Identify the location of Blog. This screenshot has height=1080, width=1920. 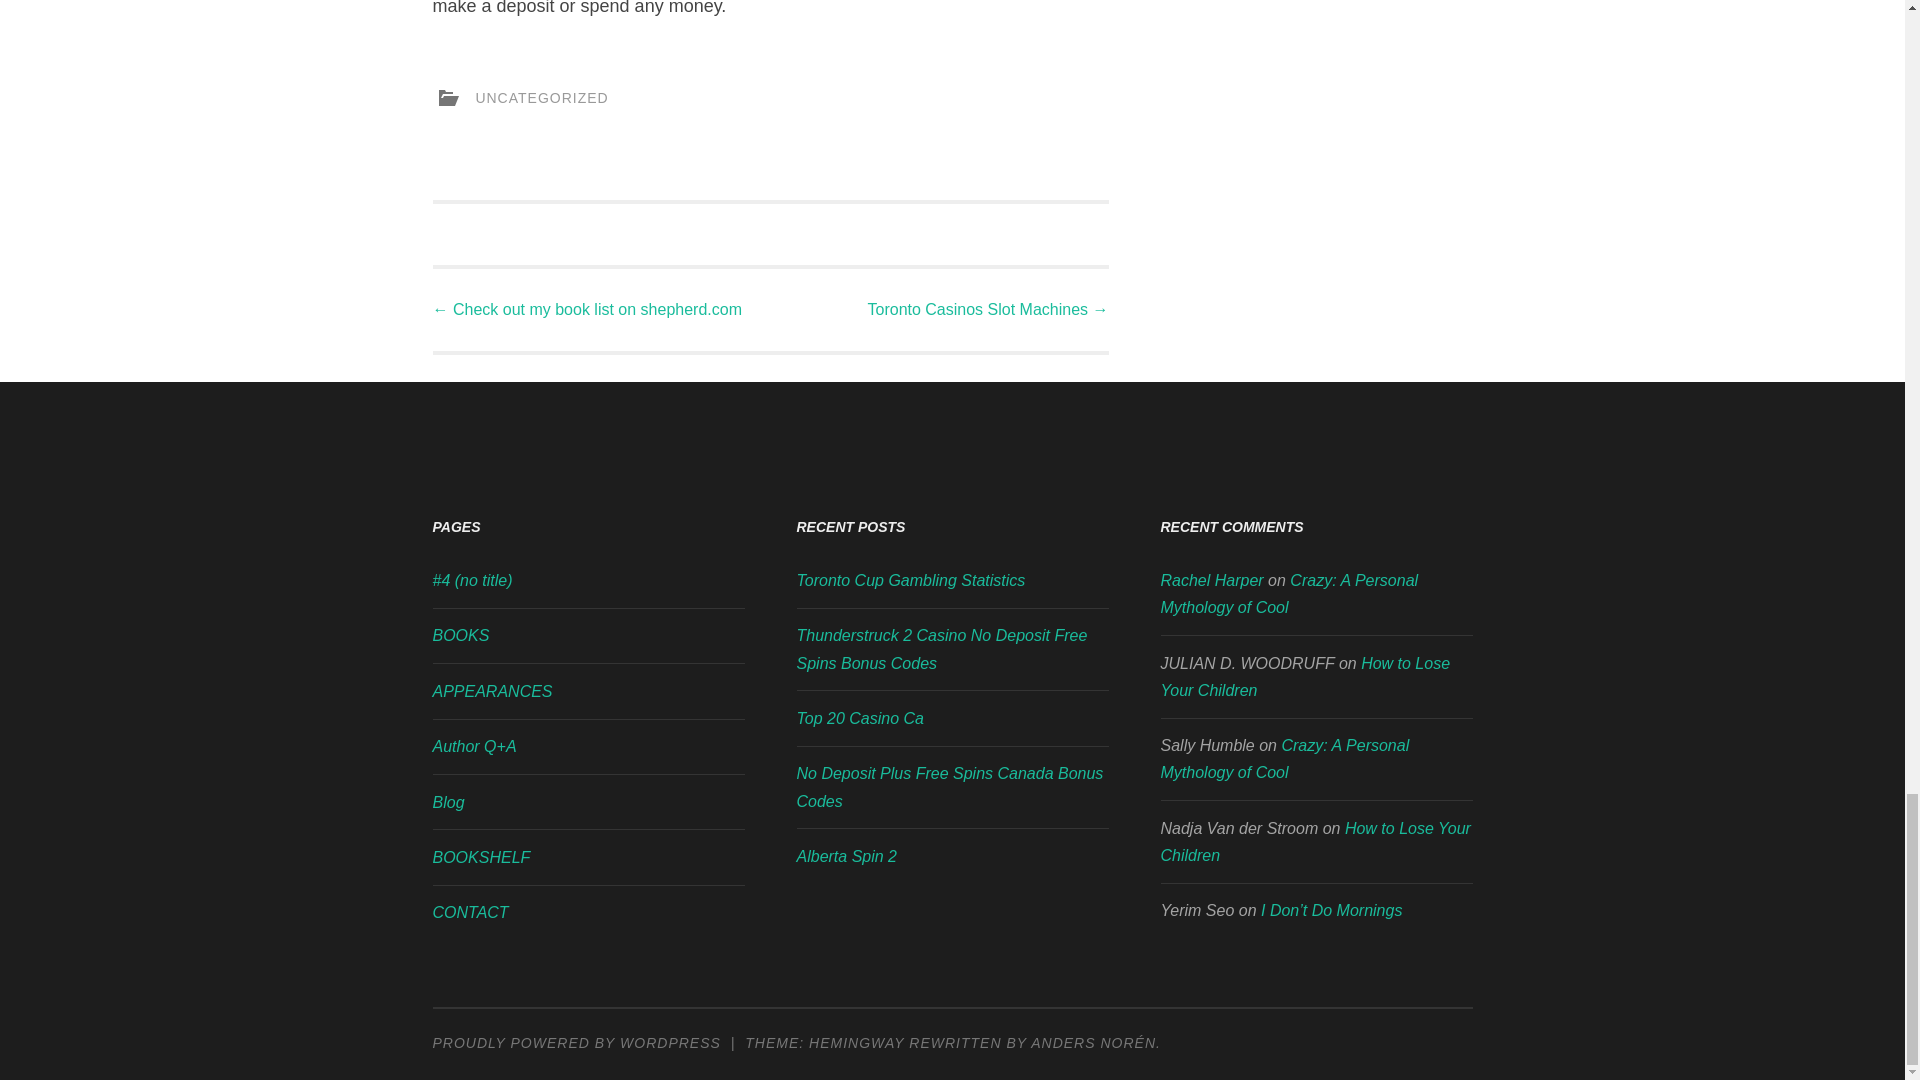
(448, 802).